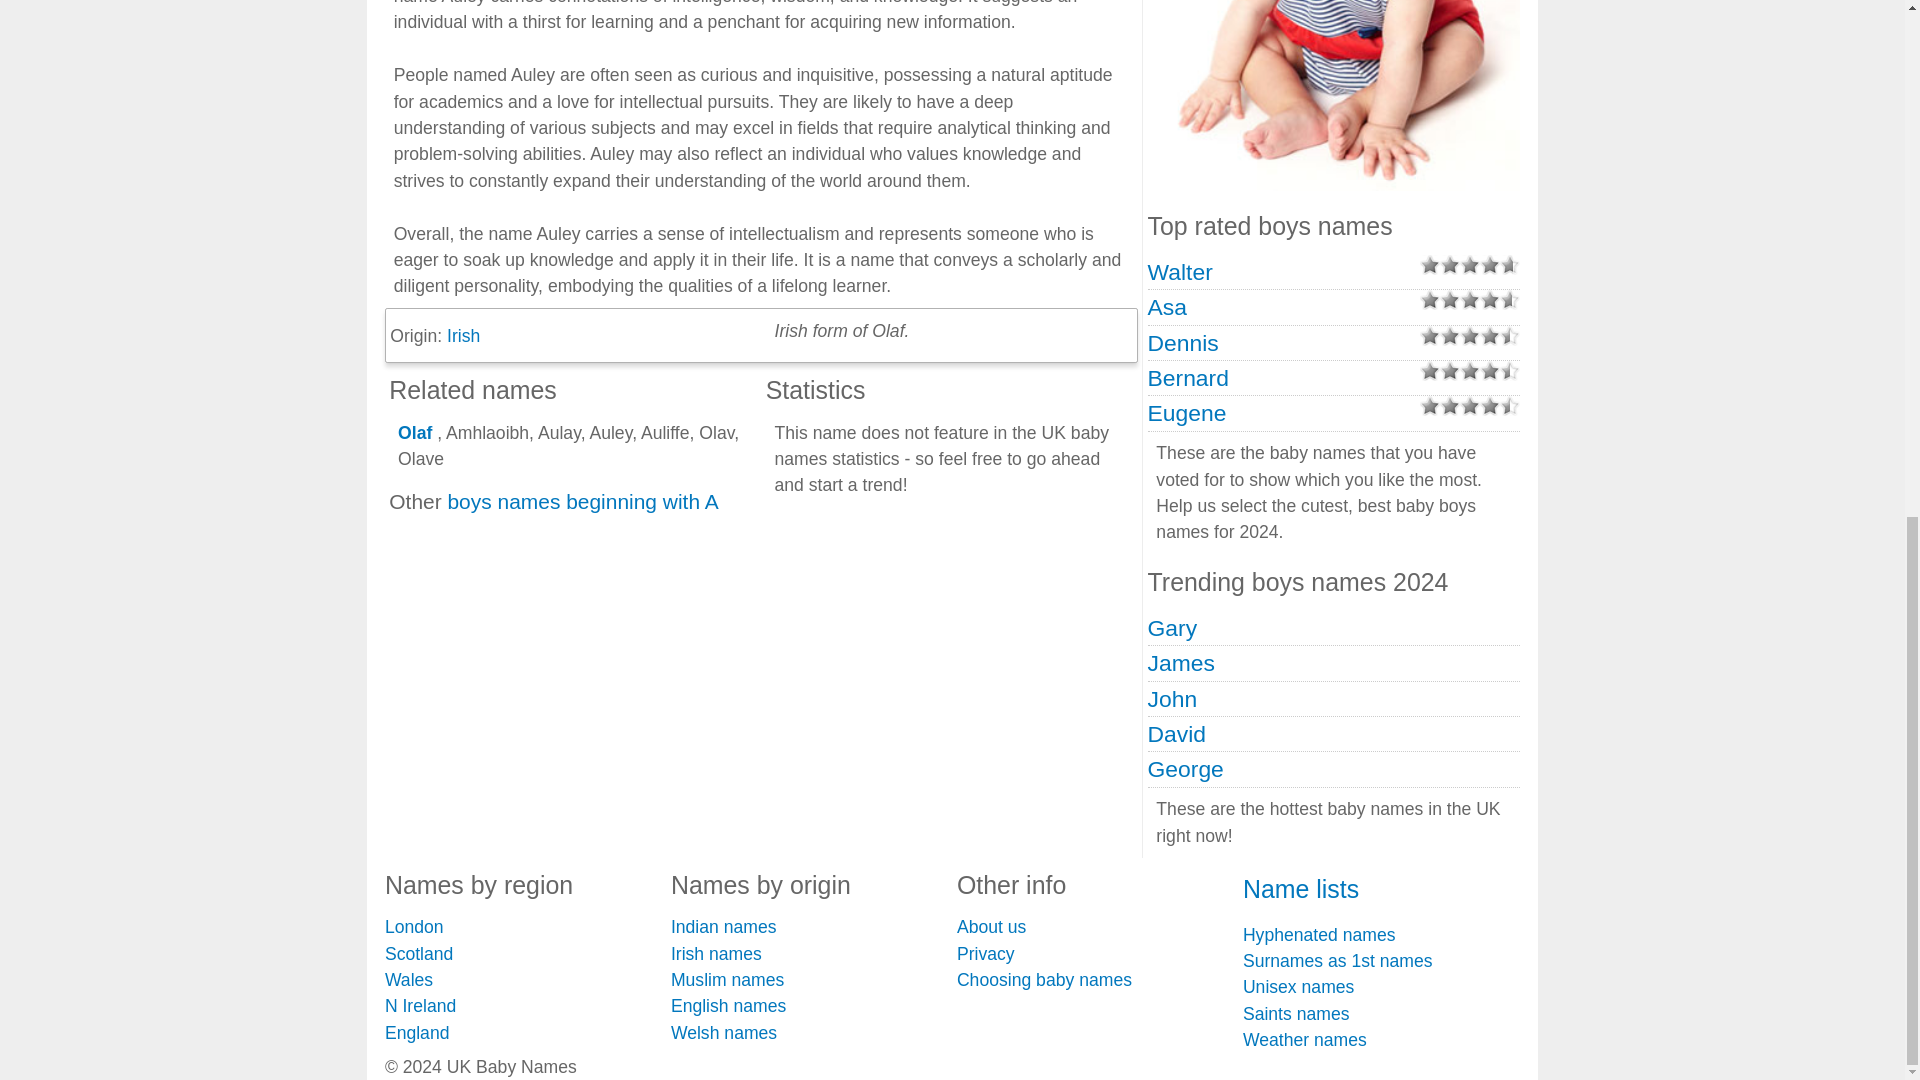 Image resolution: width=1920 pixels, height=1080 pixels. What do you see at coordinates (1167, 306) in the screenshot?
I see `Asa` at bounding box center [1167, 306].